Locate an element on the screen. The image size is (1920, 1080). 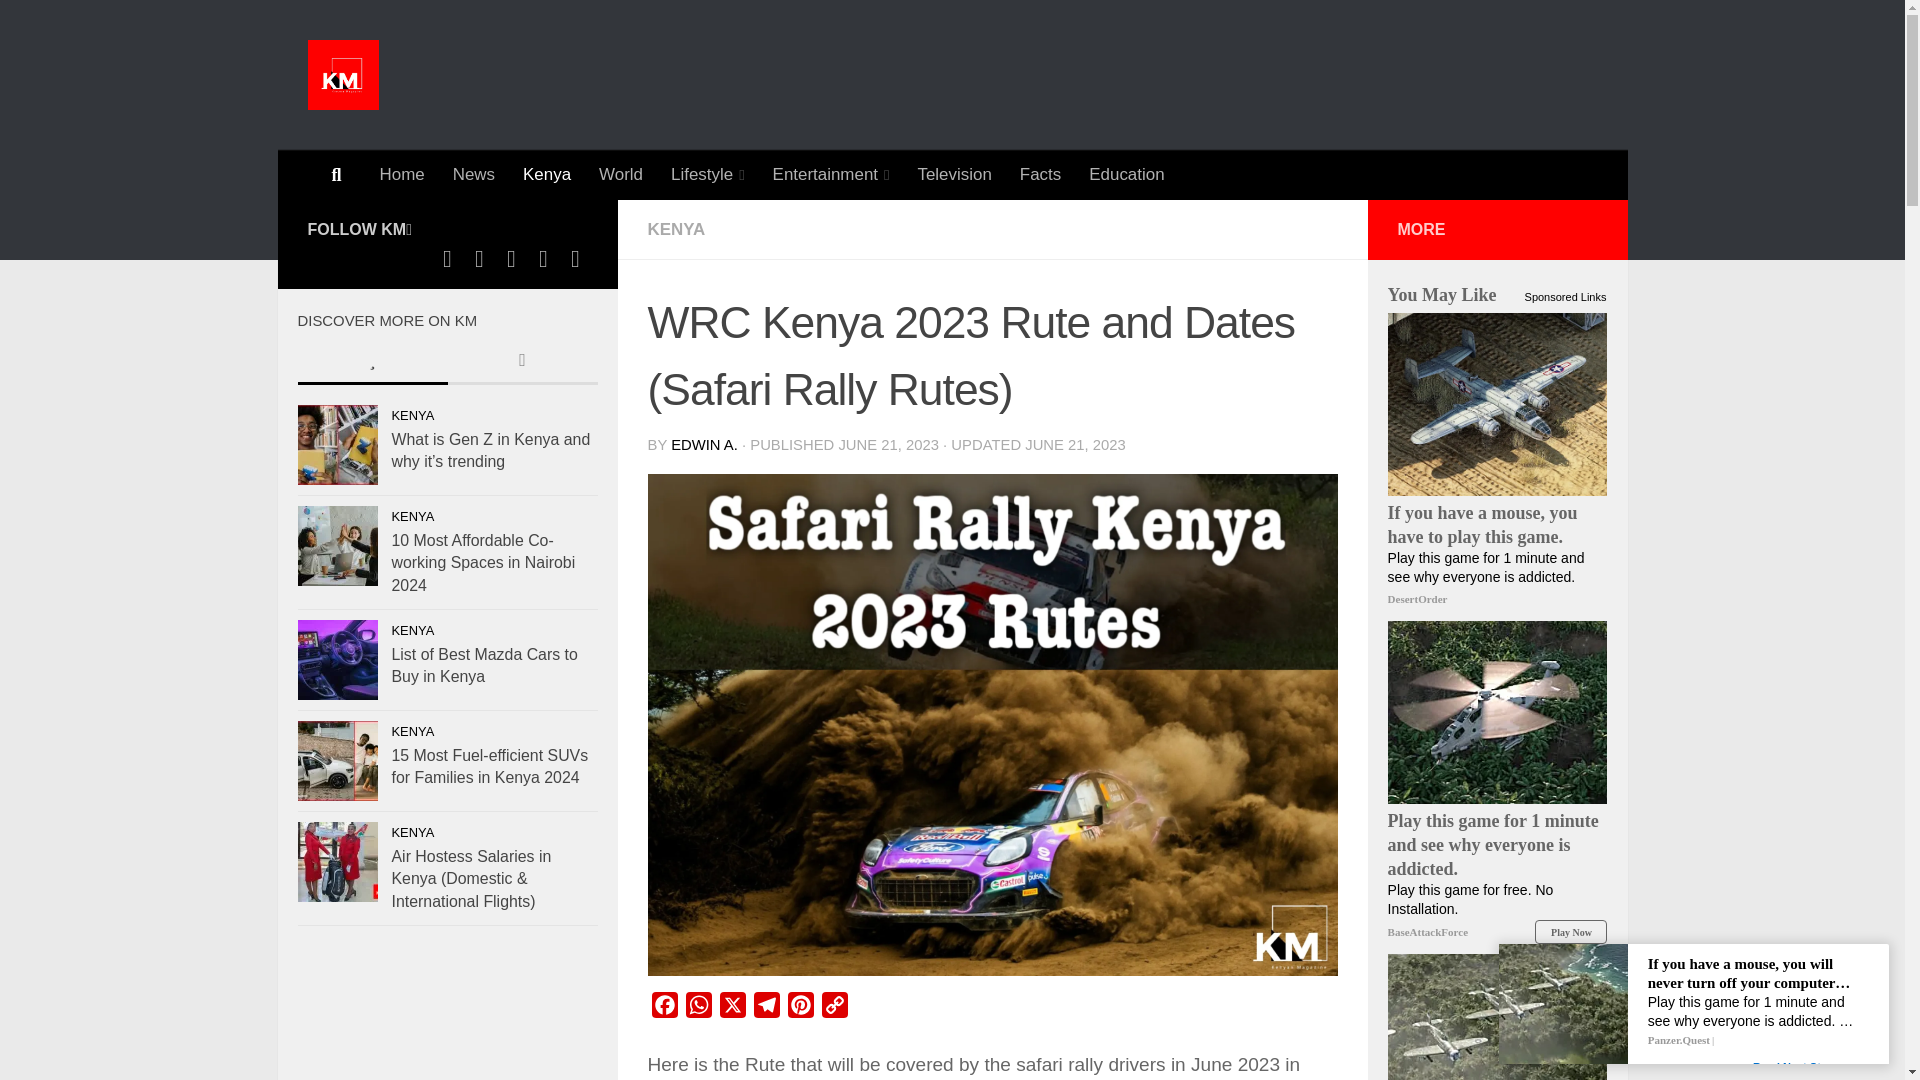
Telegram is located at coordinates (766, 1009).